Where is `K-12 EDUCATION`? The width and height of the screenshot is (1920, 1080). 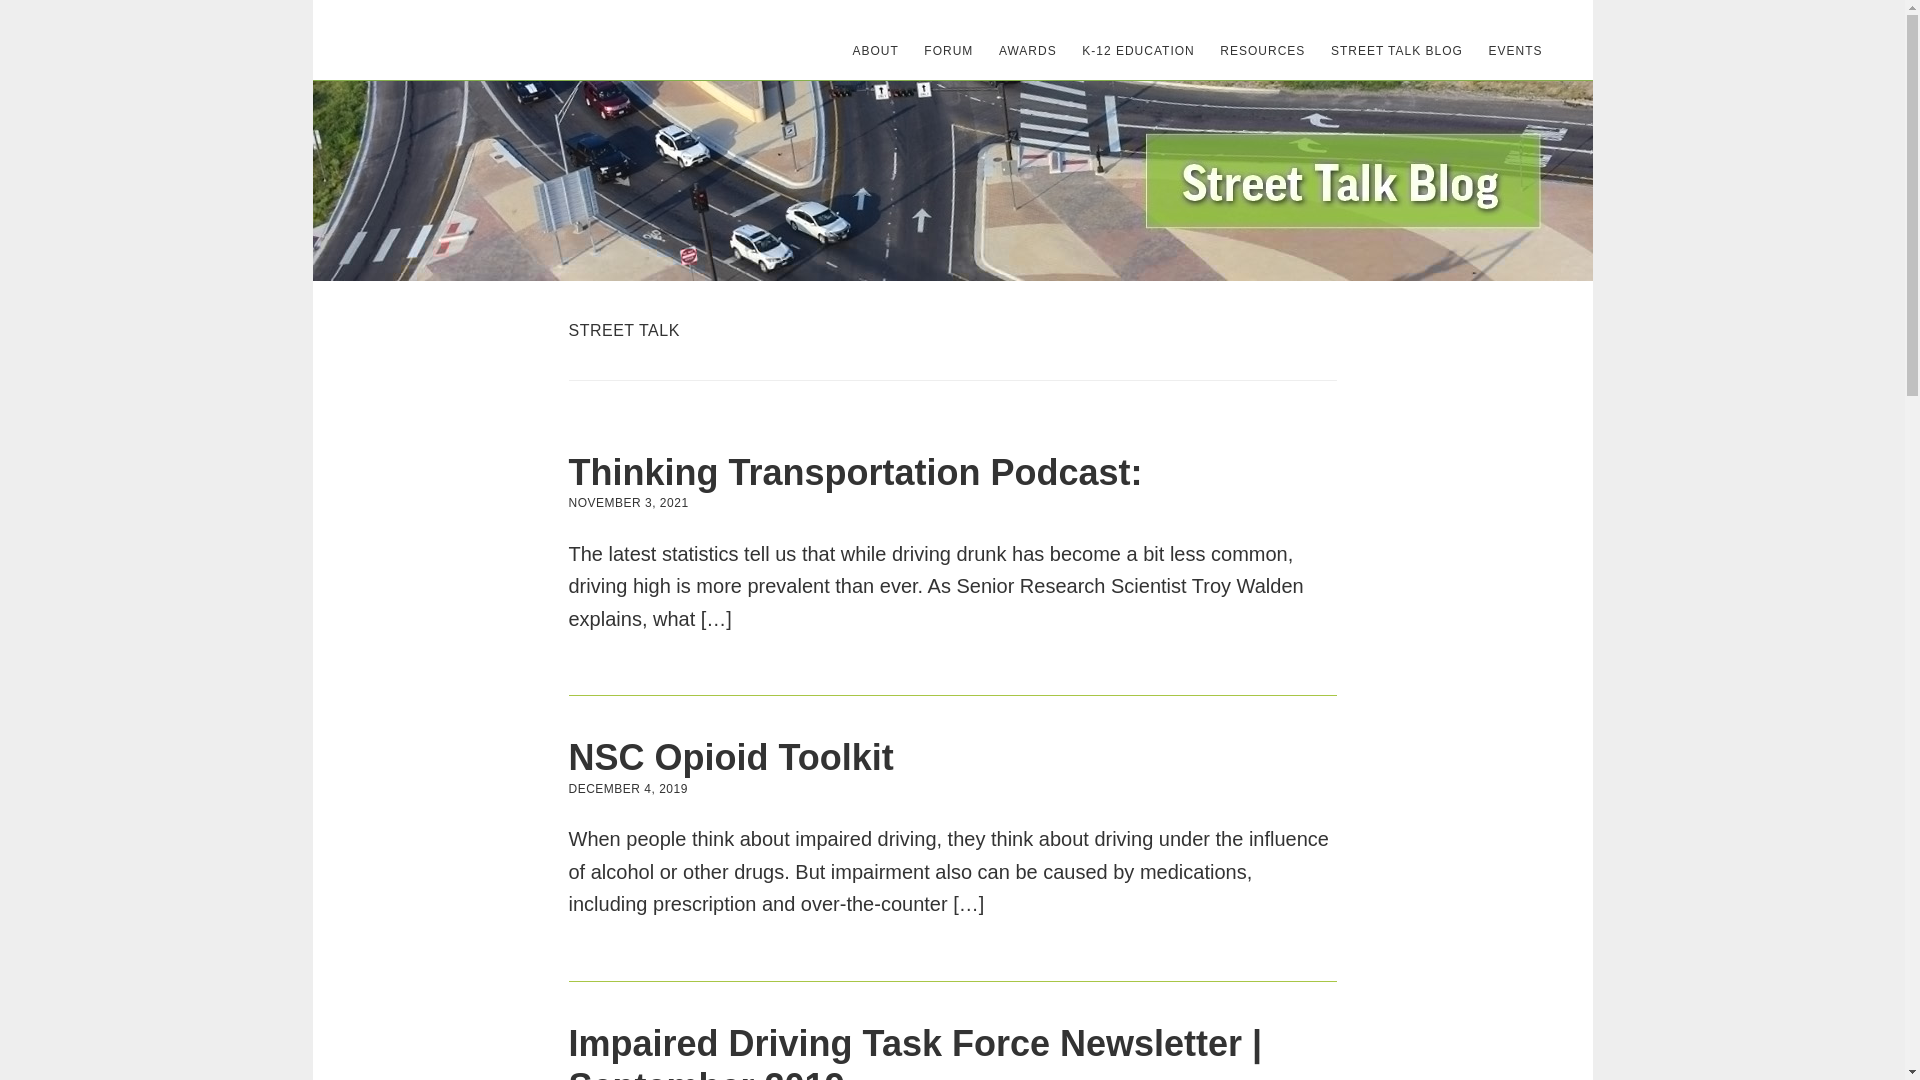 K-12 EDUCATION is located at coordinates (1137, 50).